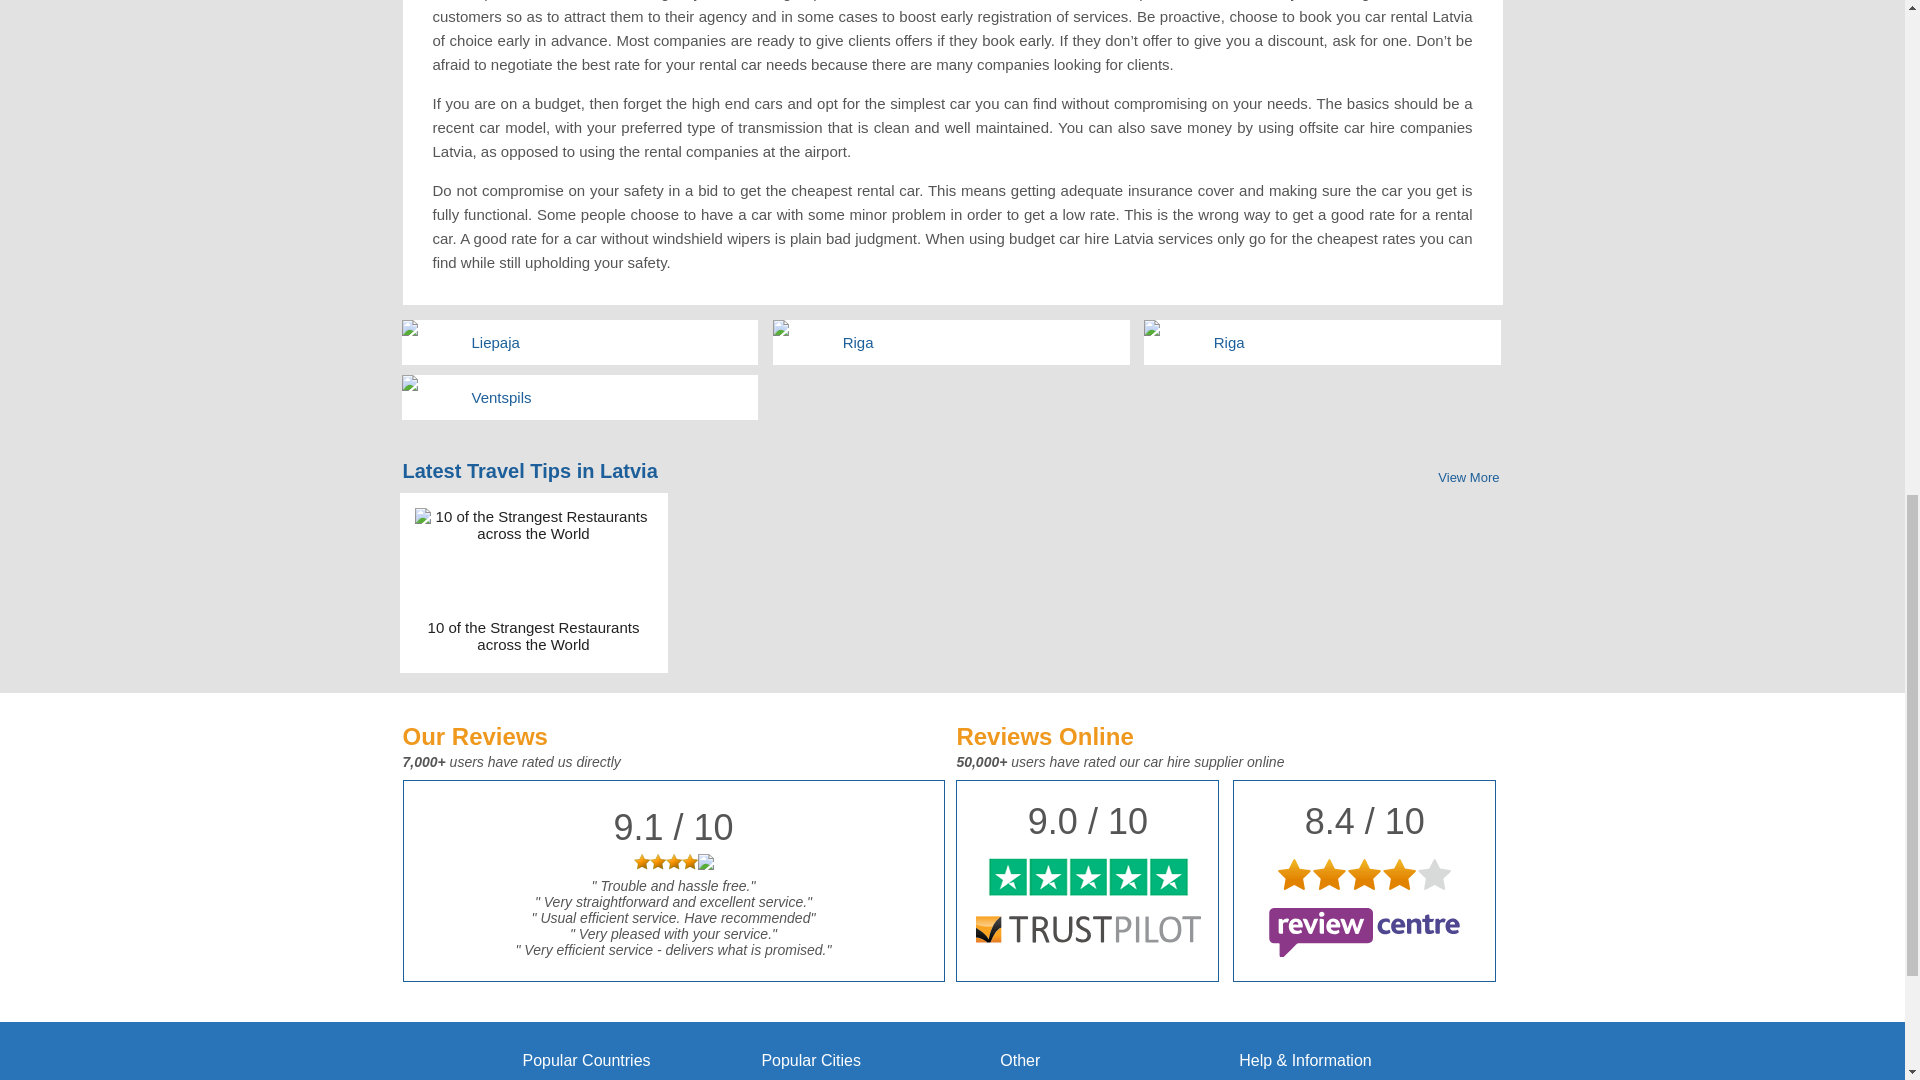 The height and width of the screenshot is (1080, 1920). What do you see at coordinates (1352, 342) in the screenshot?
I see `Riga` at bounding box center [1352, 342].